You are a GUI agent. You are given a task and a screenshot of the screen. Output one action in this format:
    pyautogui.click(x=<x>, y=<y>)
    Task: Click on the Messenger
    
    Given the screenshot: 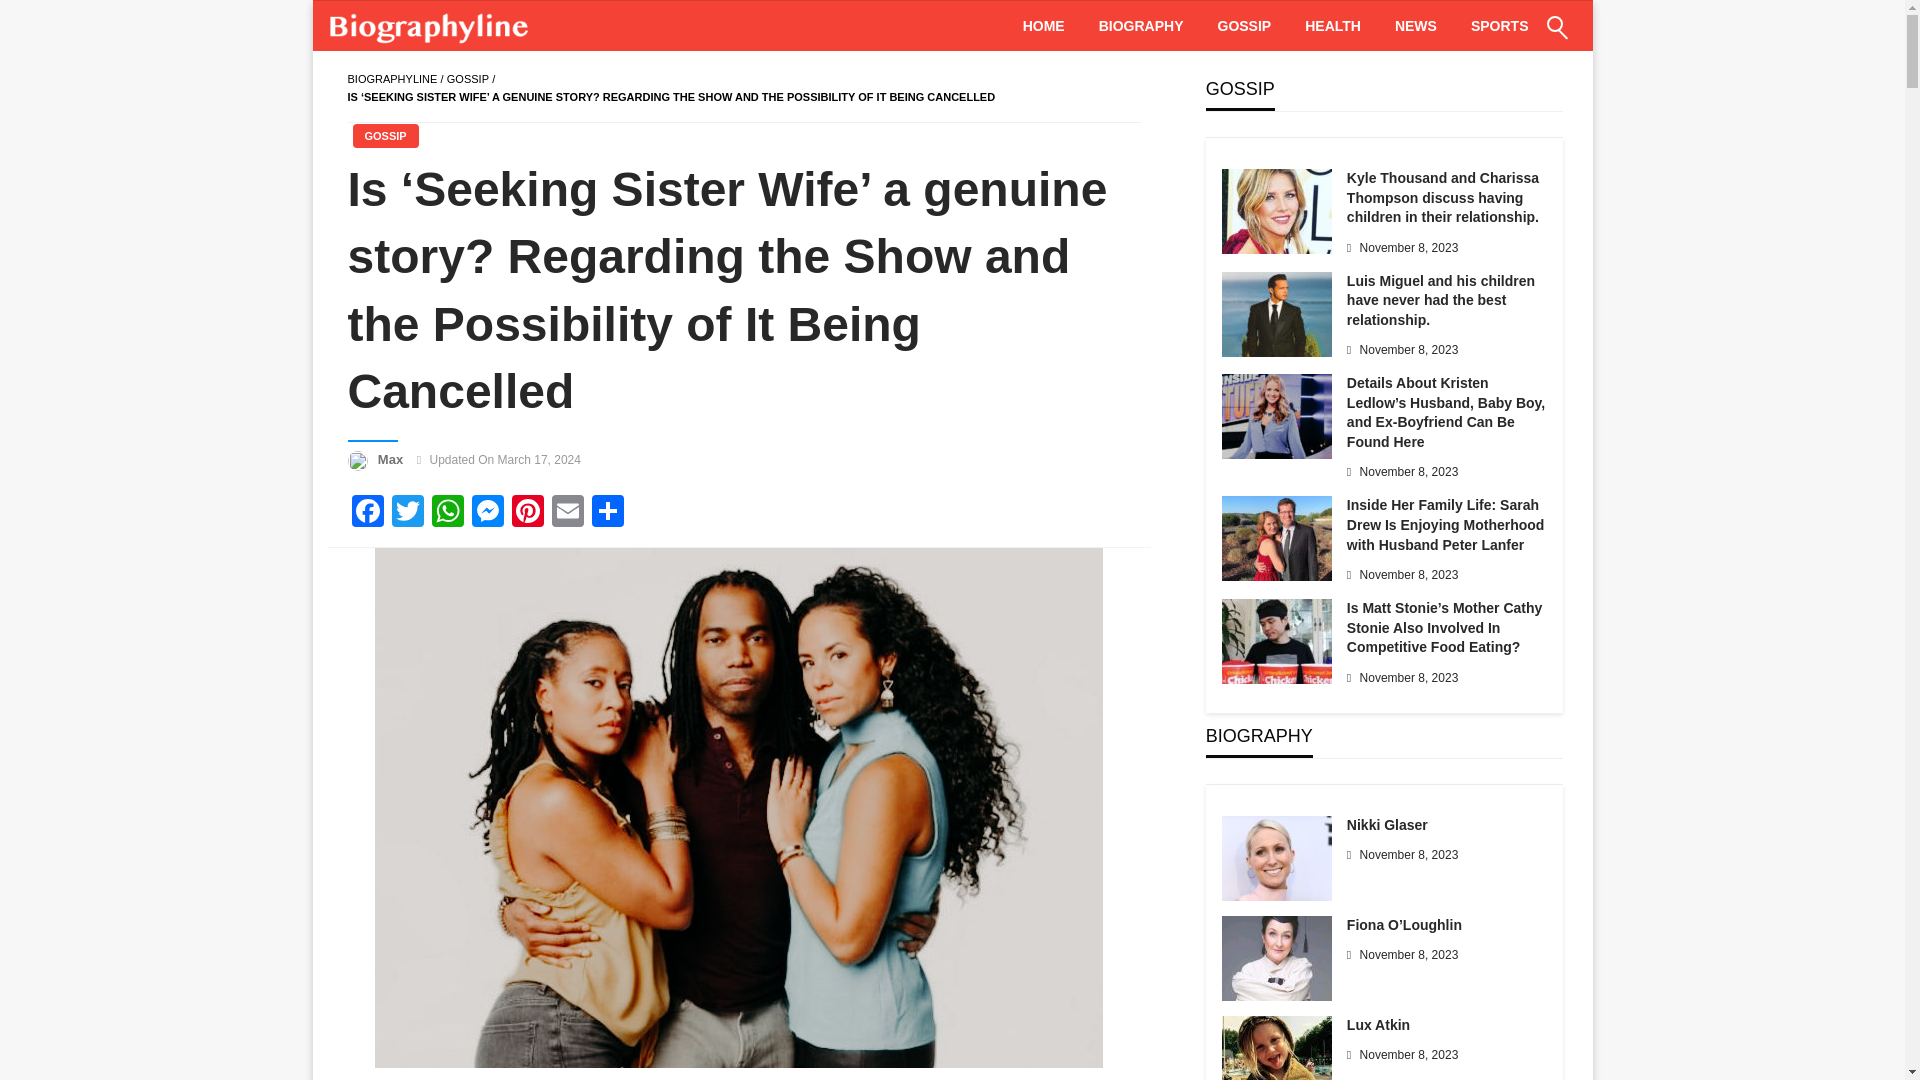 What is the action you would take?
    pyautogui.click(x=488, y=513)
    